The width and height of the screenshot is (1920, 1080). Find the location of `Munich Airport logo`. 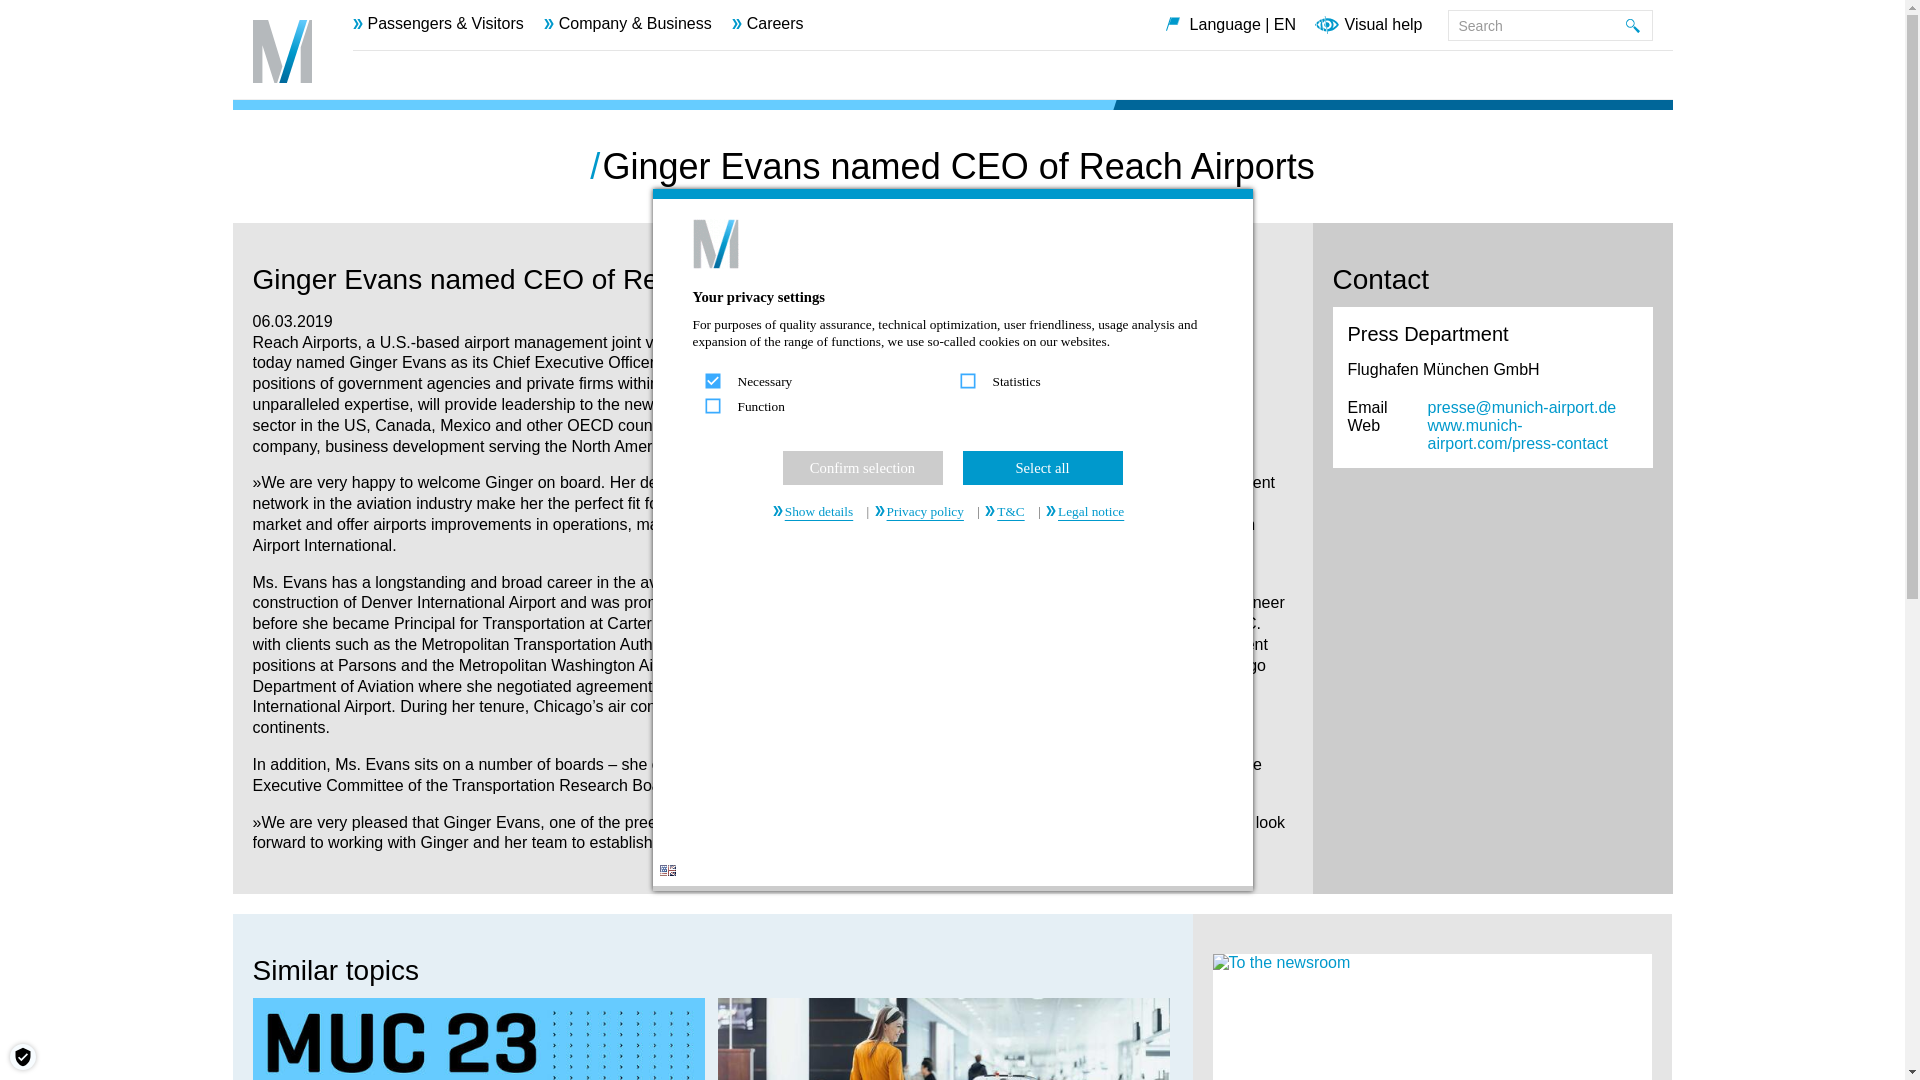

Munich Airport logo is located at coordinates (281, 52).